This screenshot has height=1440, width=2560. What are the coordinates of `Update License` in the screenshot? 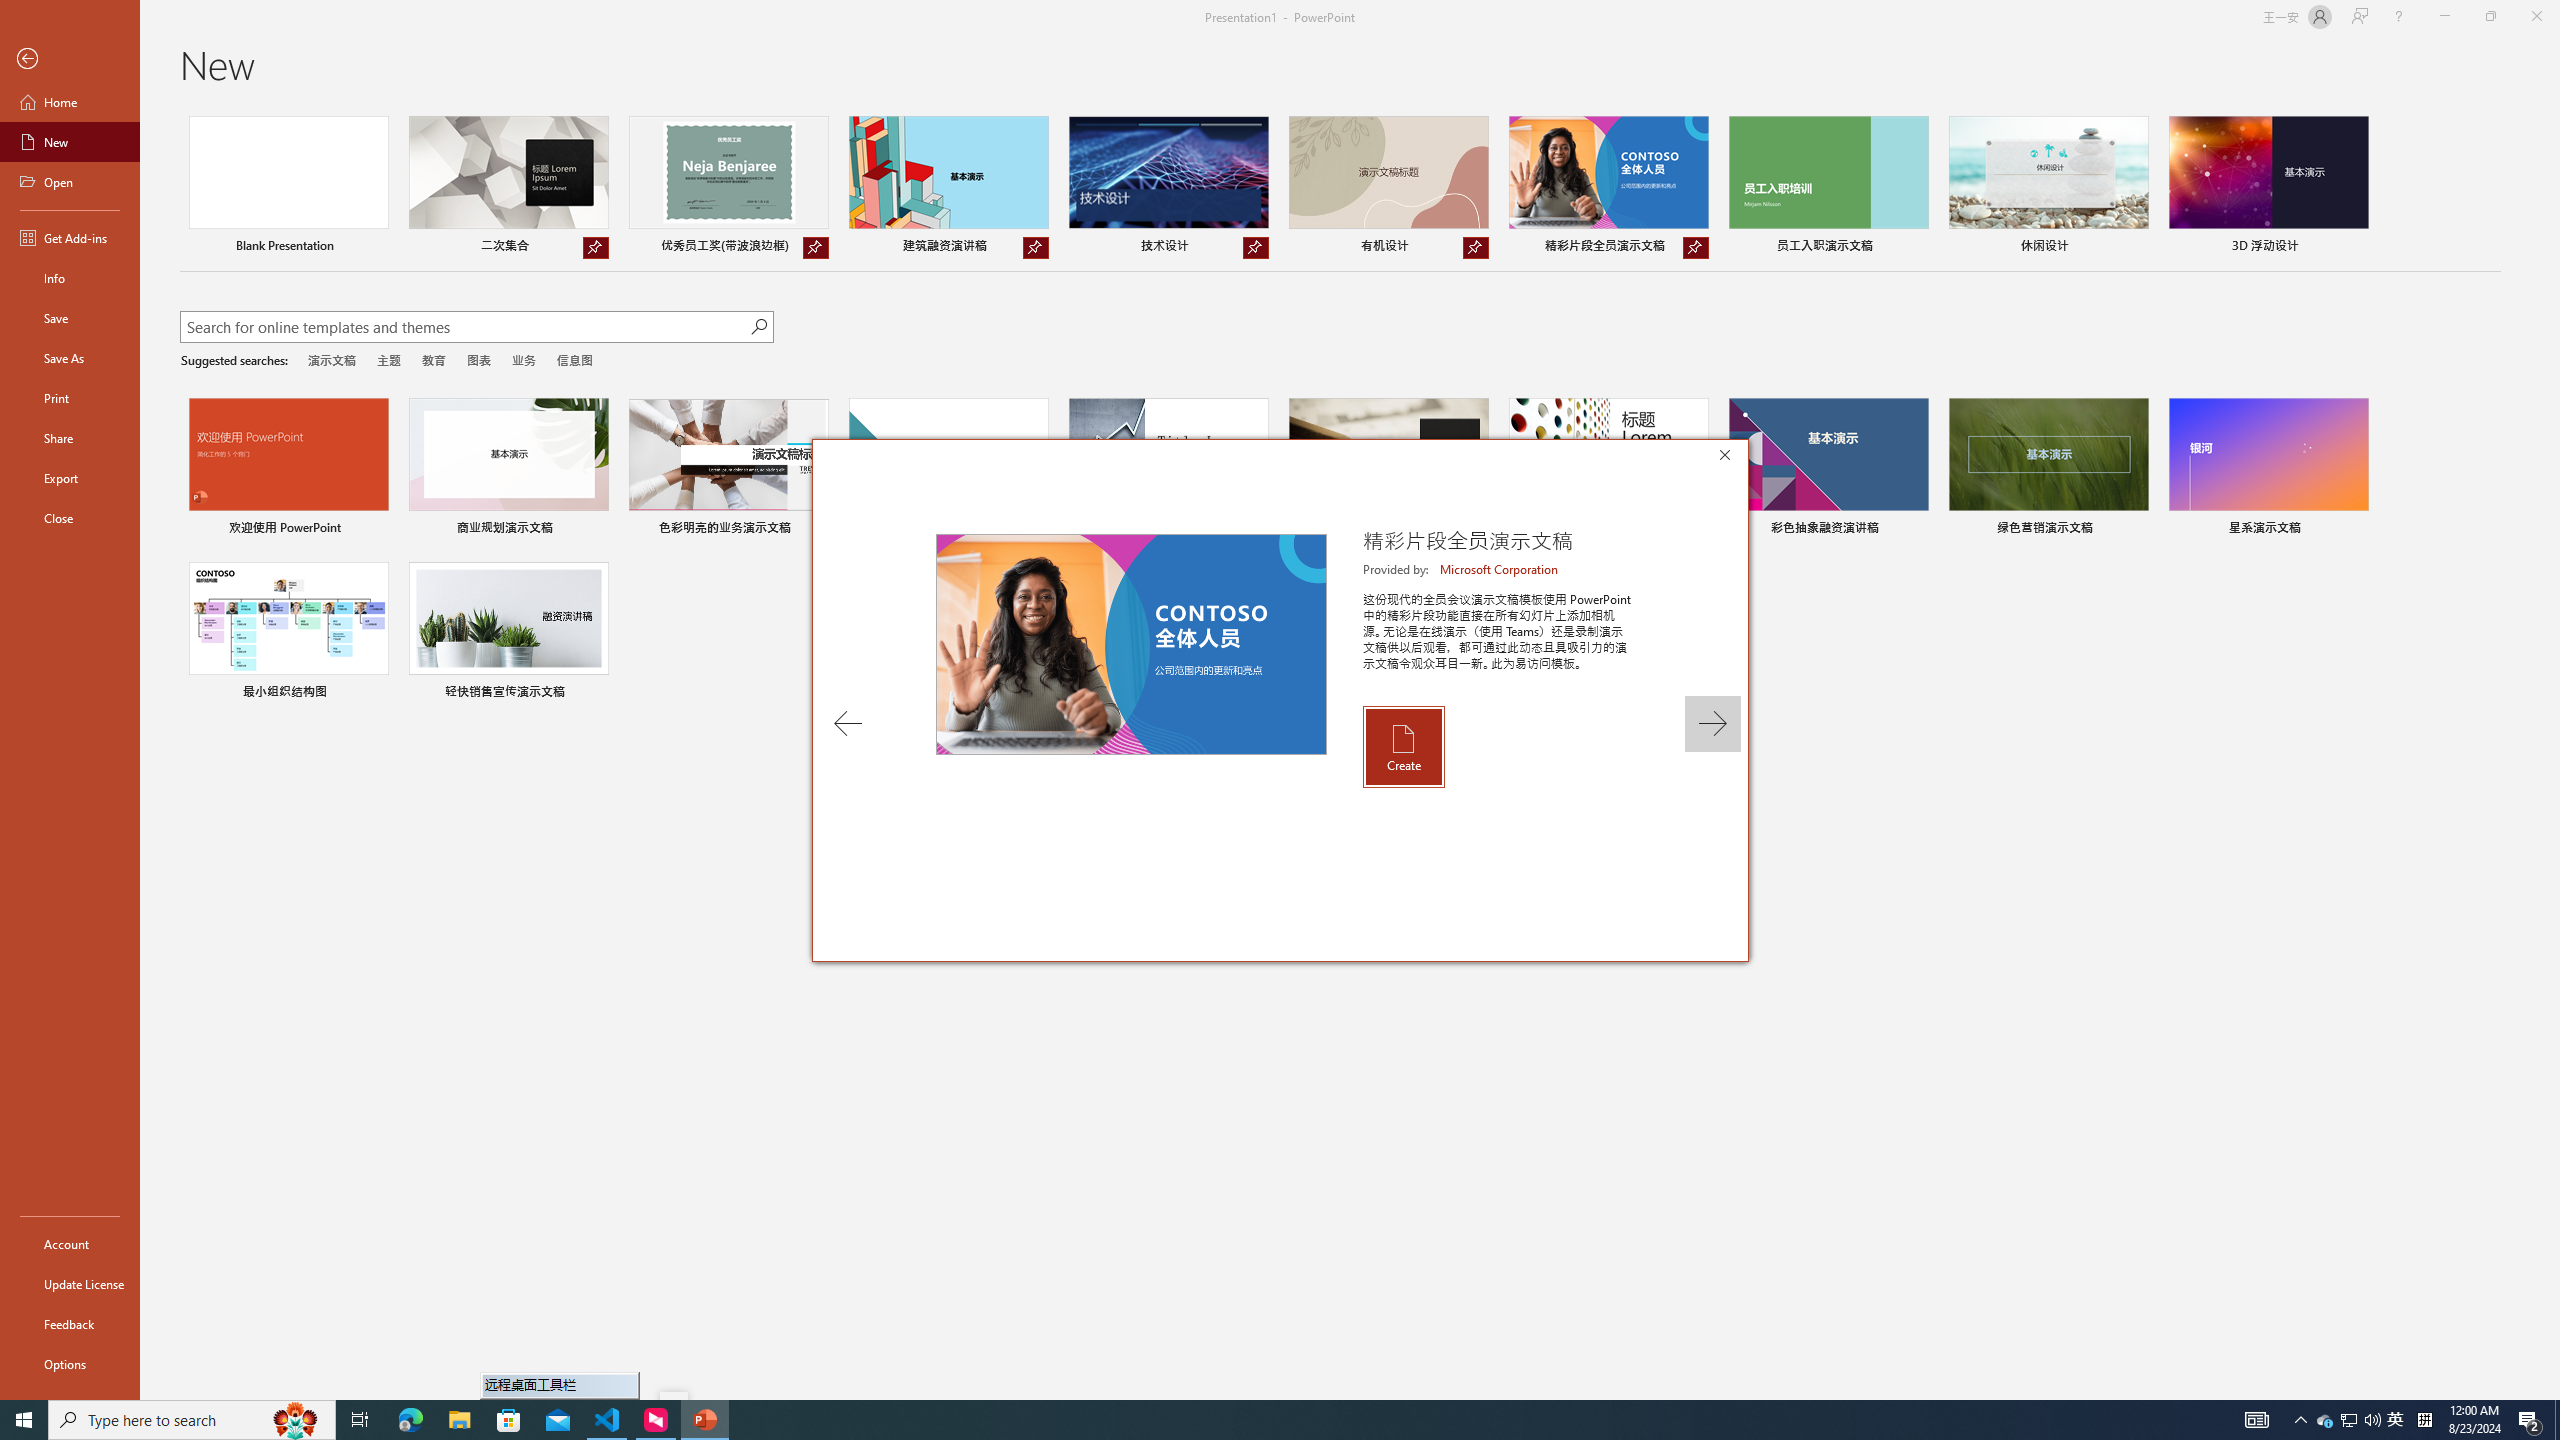 It's located at (70, 1284).